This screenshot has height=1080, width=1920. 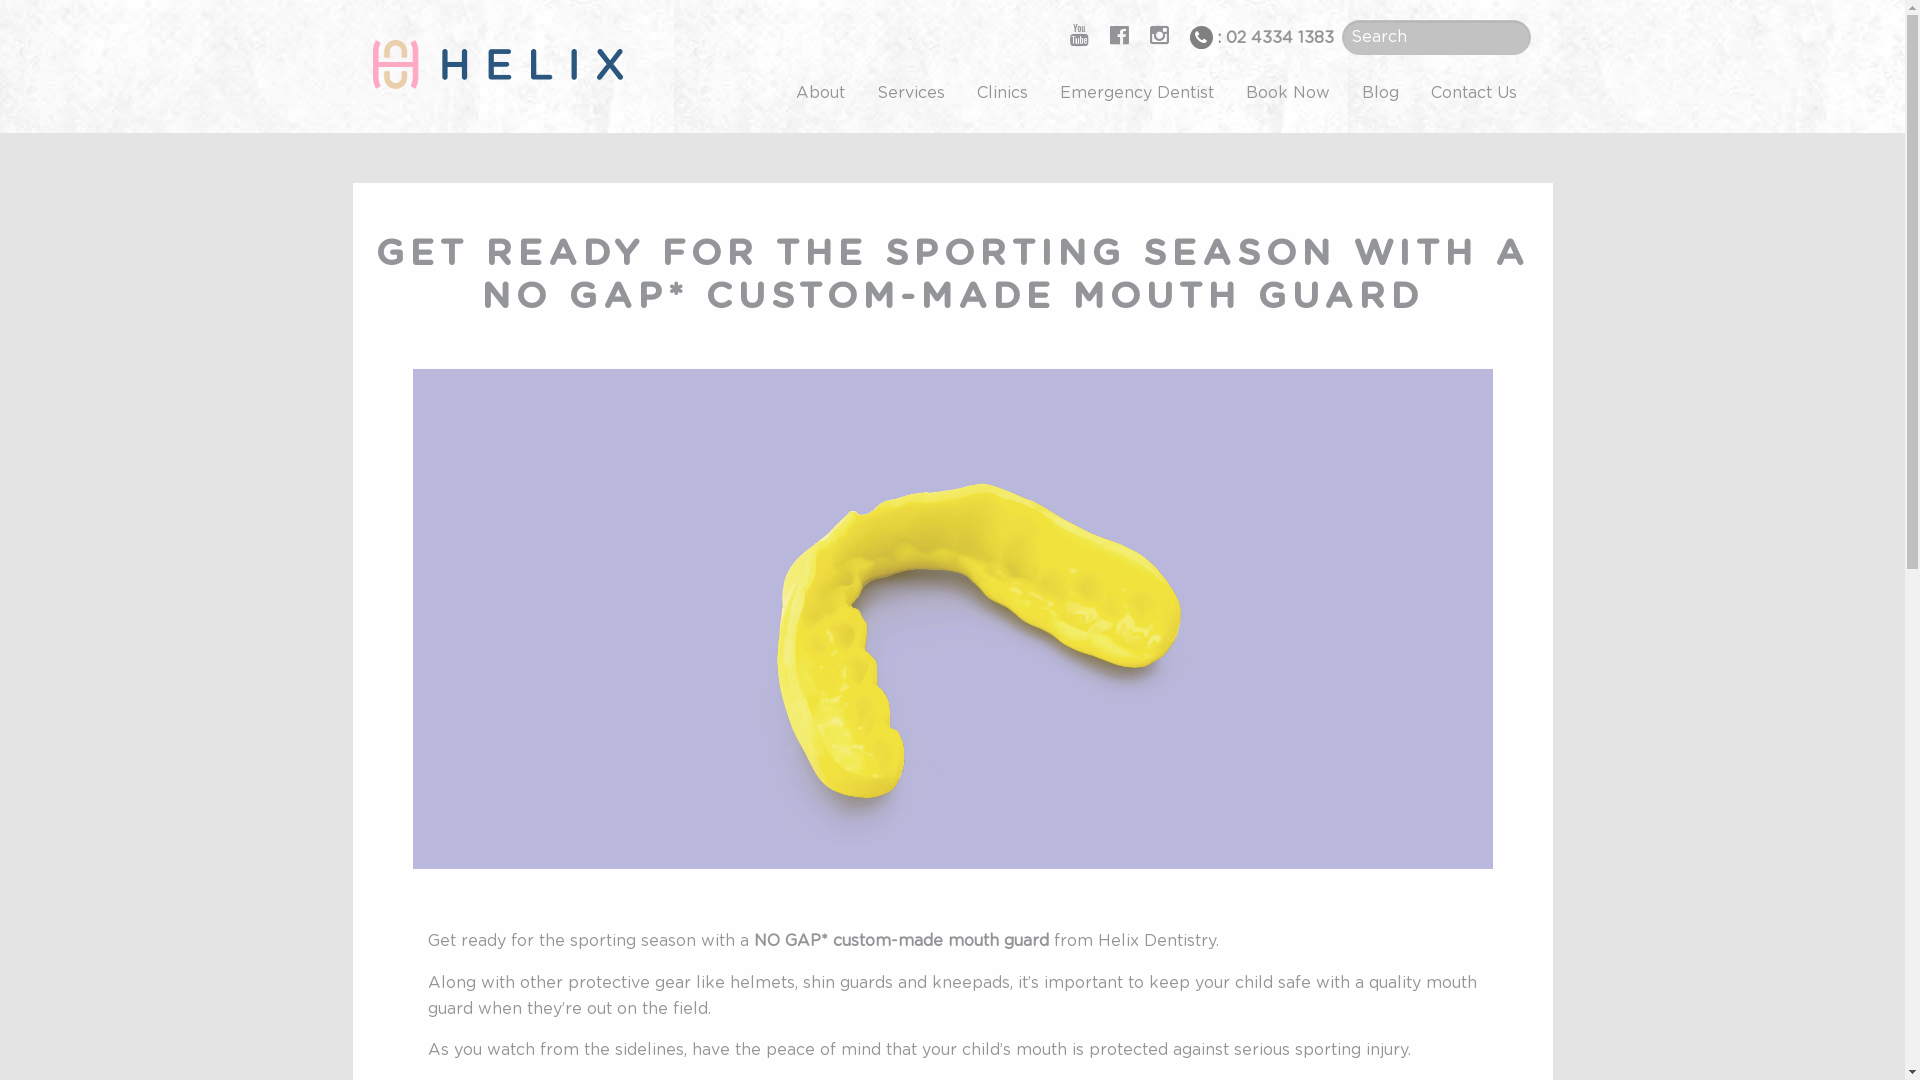 What do you see at coordinates (1288, 93) in the screenshot?
I see `Book Now` at bounding box center [1288, 93].